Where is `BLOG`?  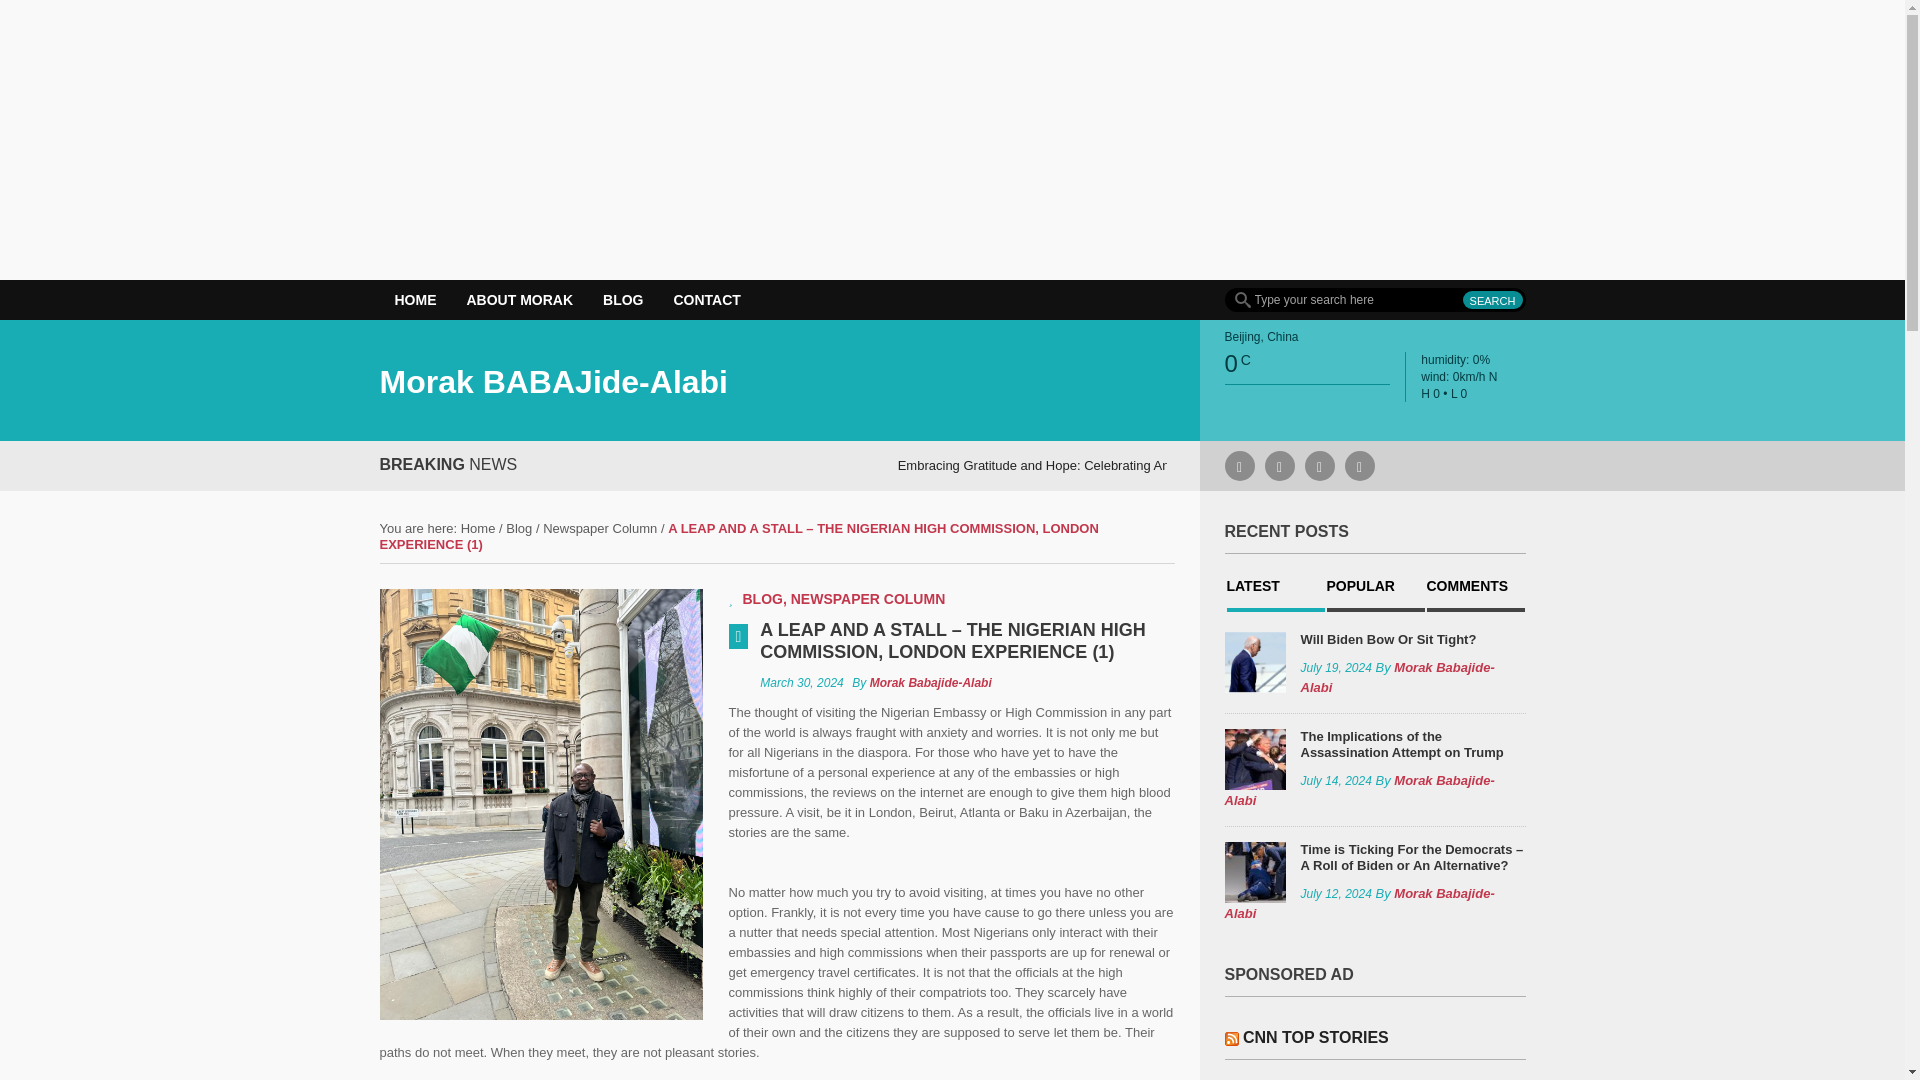 BLOG is located at coordinates (761, 598).